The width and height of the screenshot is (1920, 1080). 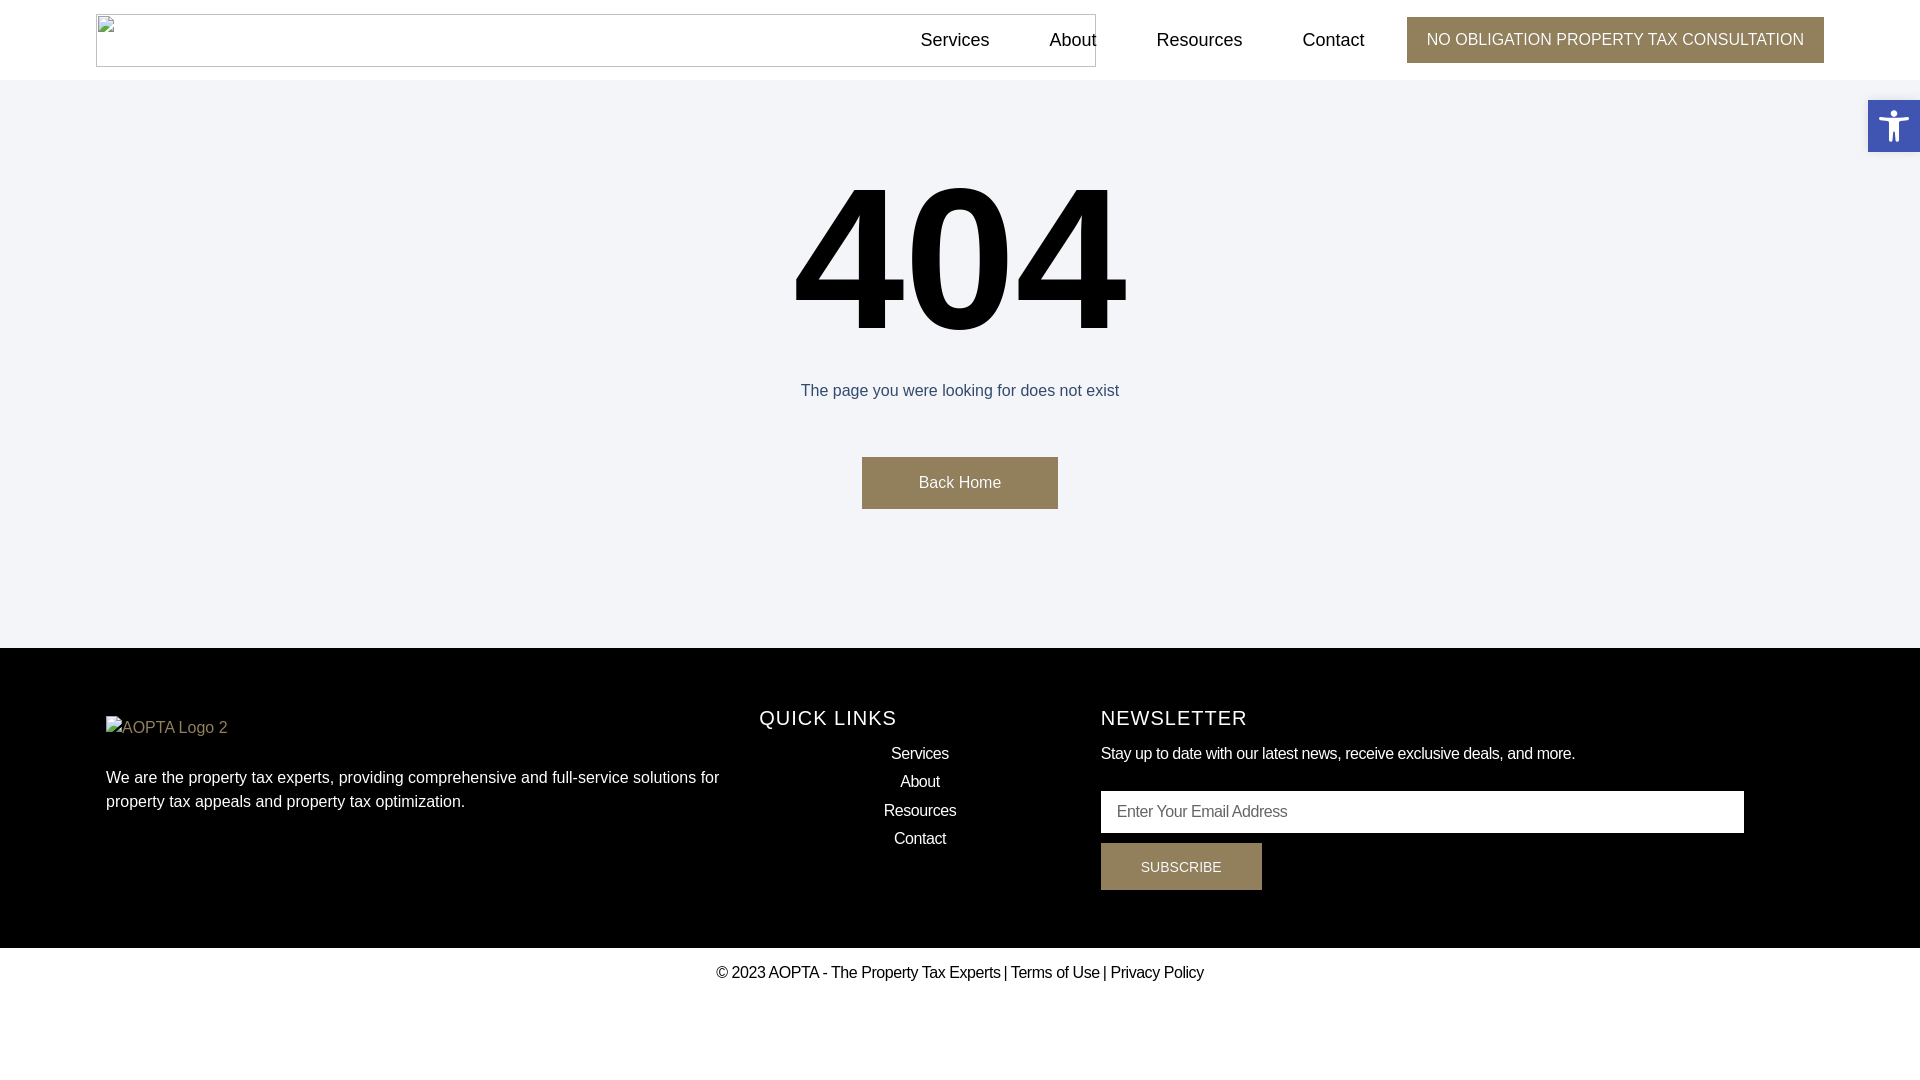 What do you see at coordinates (1333, 40) in the screenshot?
I see `Contact` at bounding box center [1333, 40].